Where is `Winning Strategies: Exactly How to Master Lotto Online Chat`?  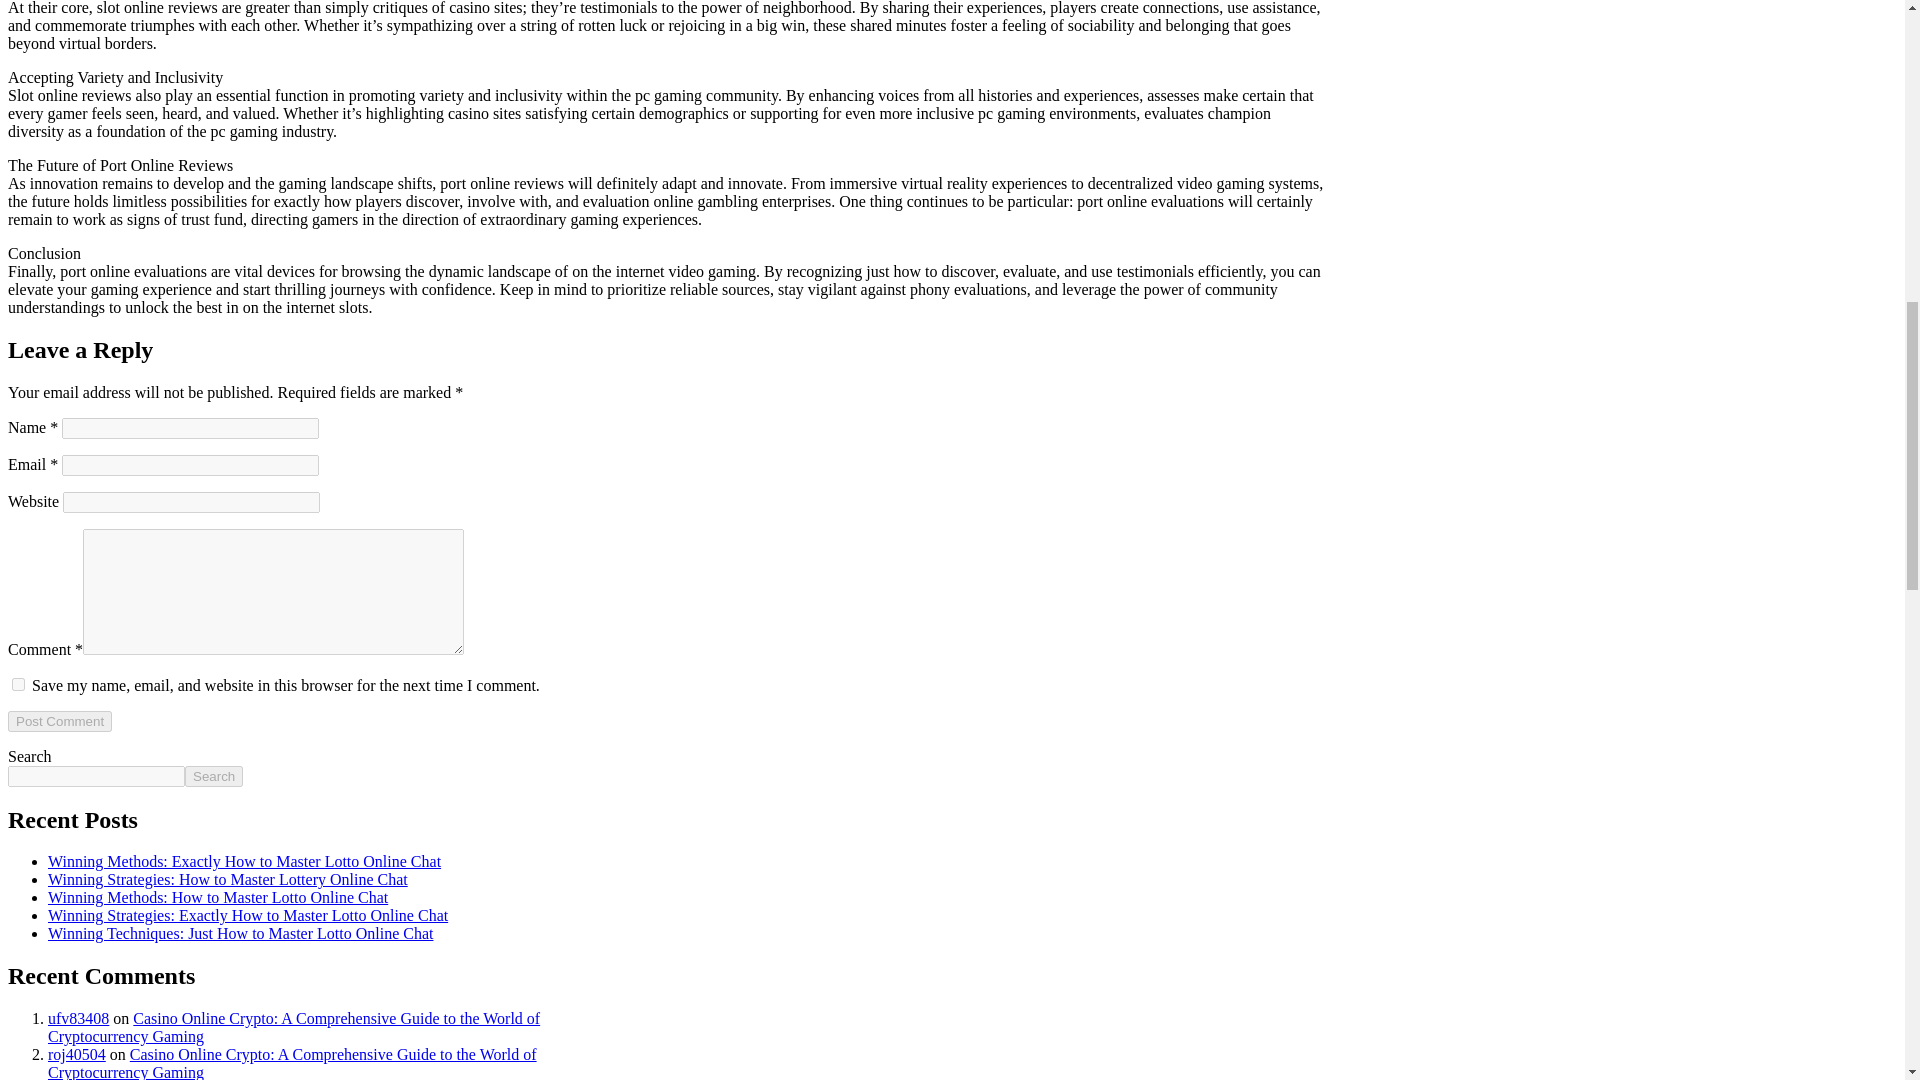
Winning Strategies: Exactly How to Master Lotto Online Chat is located at coordinates (248, 916).